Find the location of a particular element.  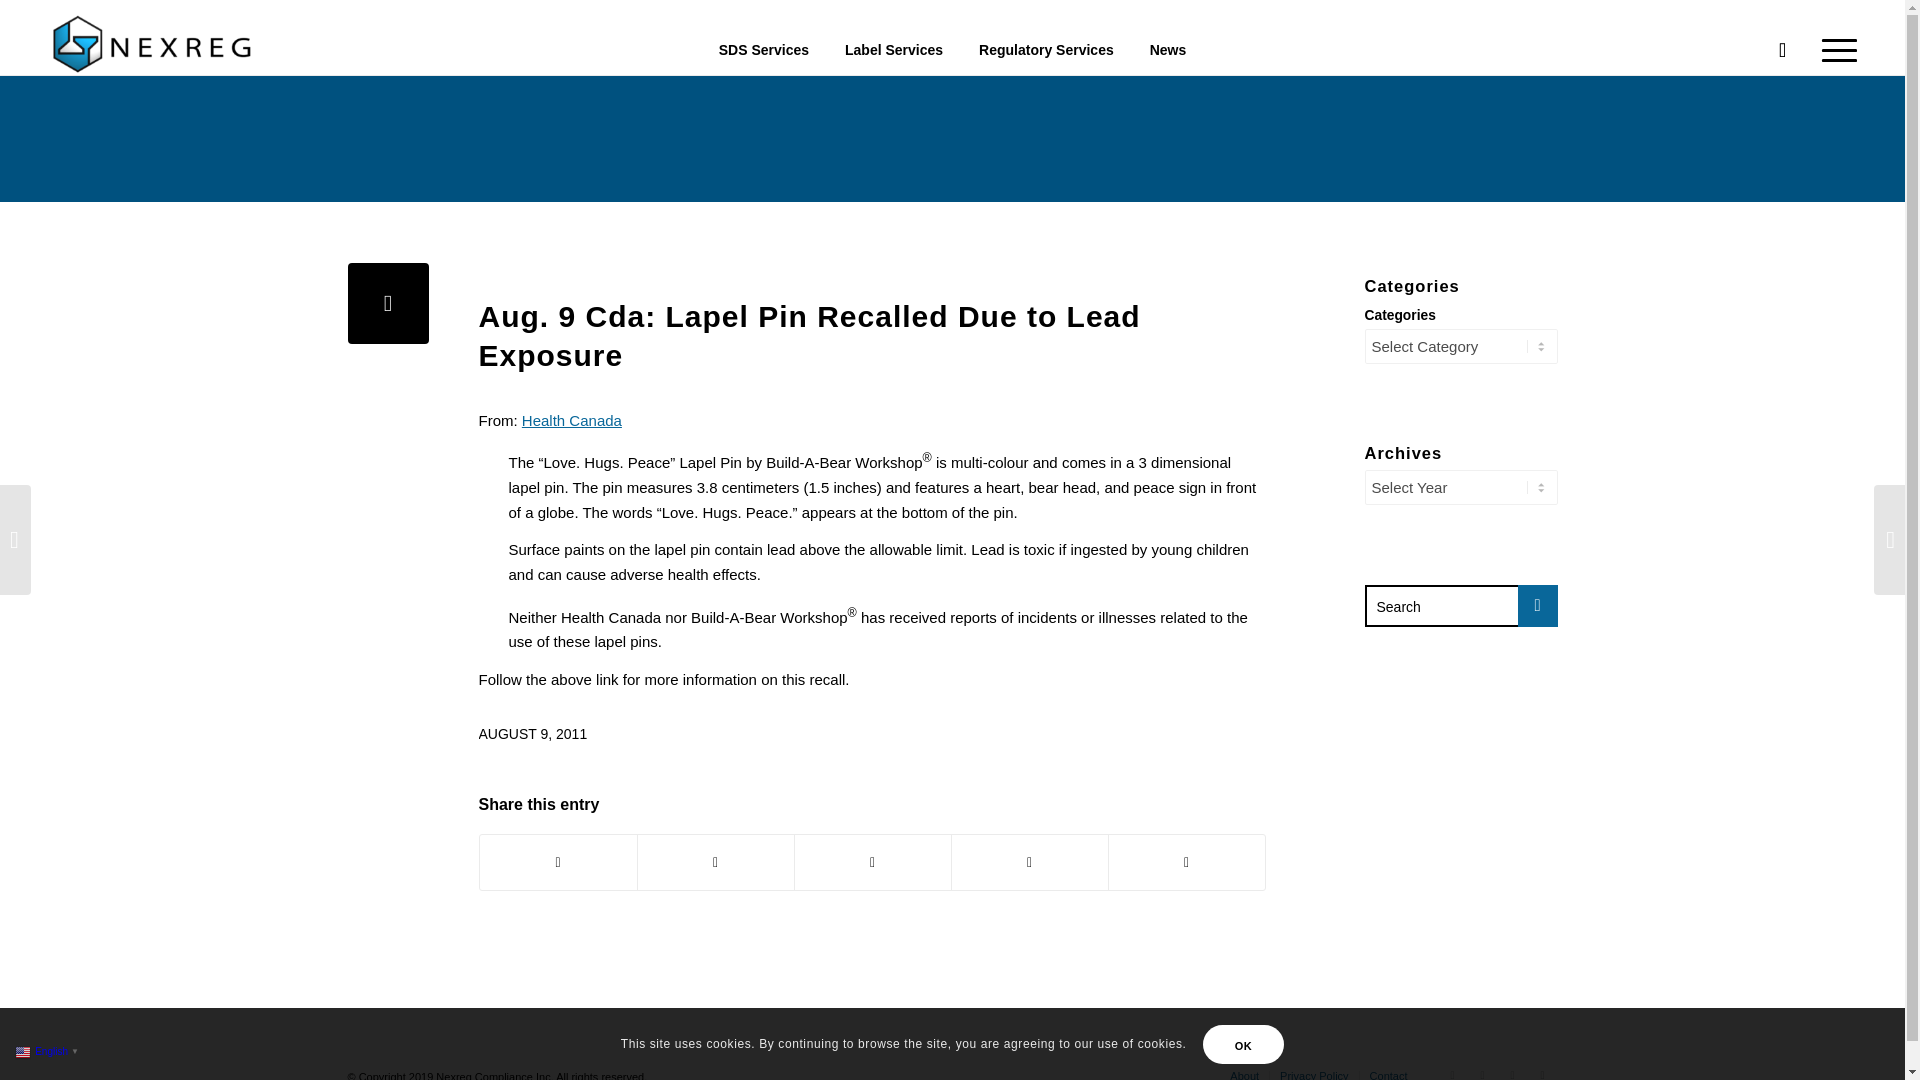

Aug. 9 Cda: Lapel Pin Recalled Due to Lead Exposure is located at coordinates (388, 304).